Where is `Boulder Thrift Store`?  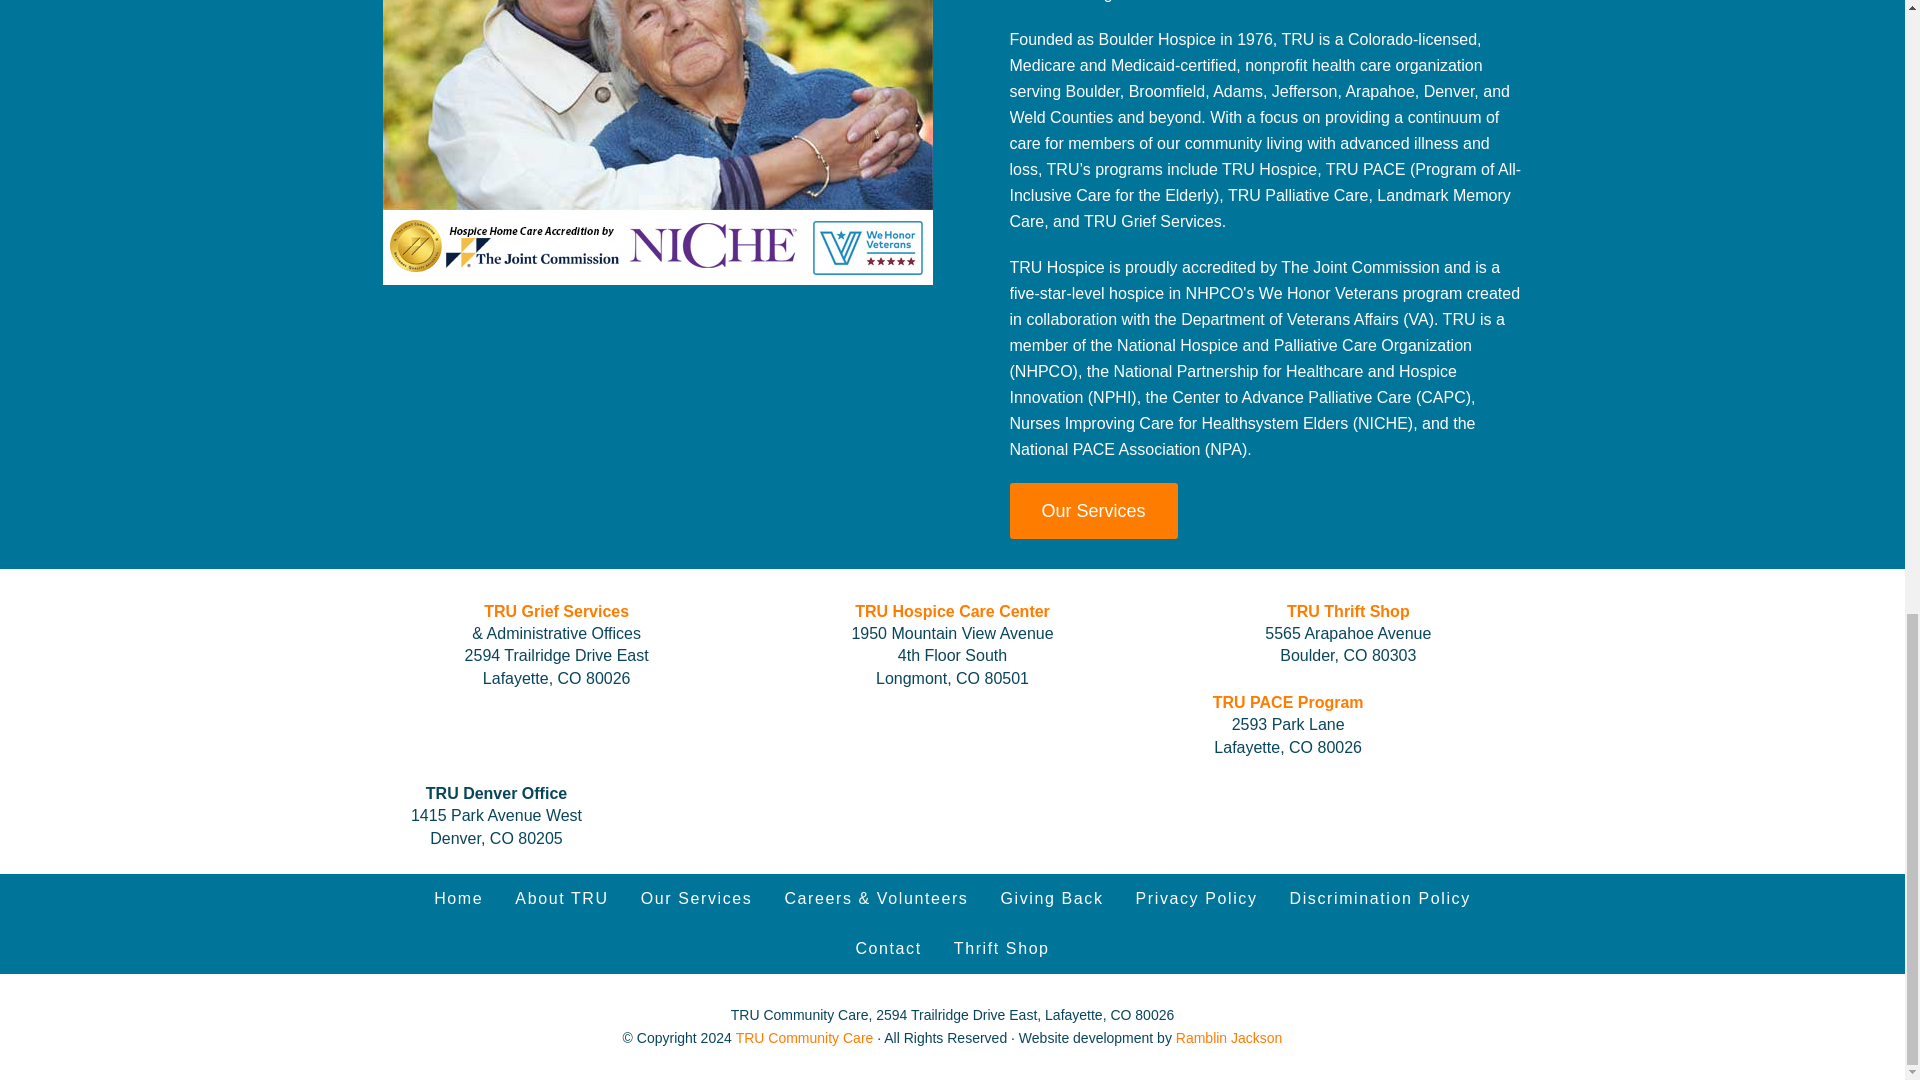
Boulder Thrift Store is located at coordinates (1002, 949).